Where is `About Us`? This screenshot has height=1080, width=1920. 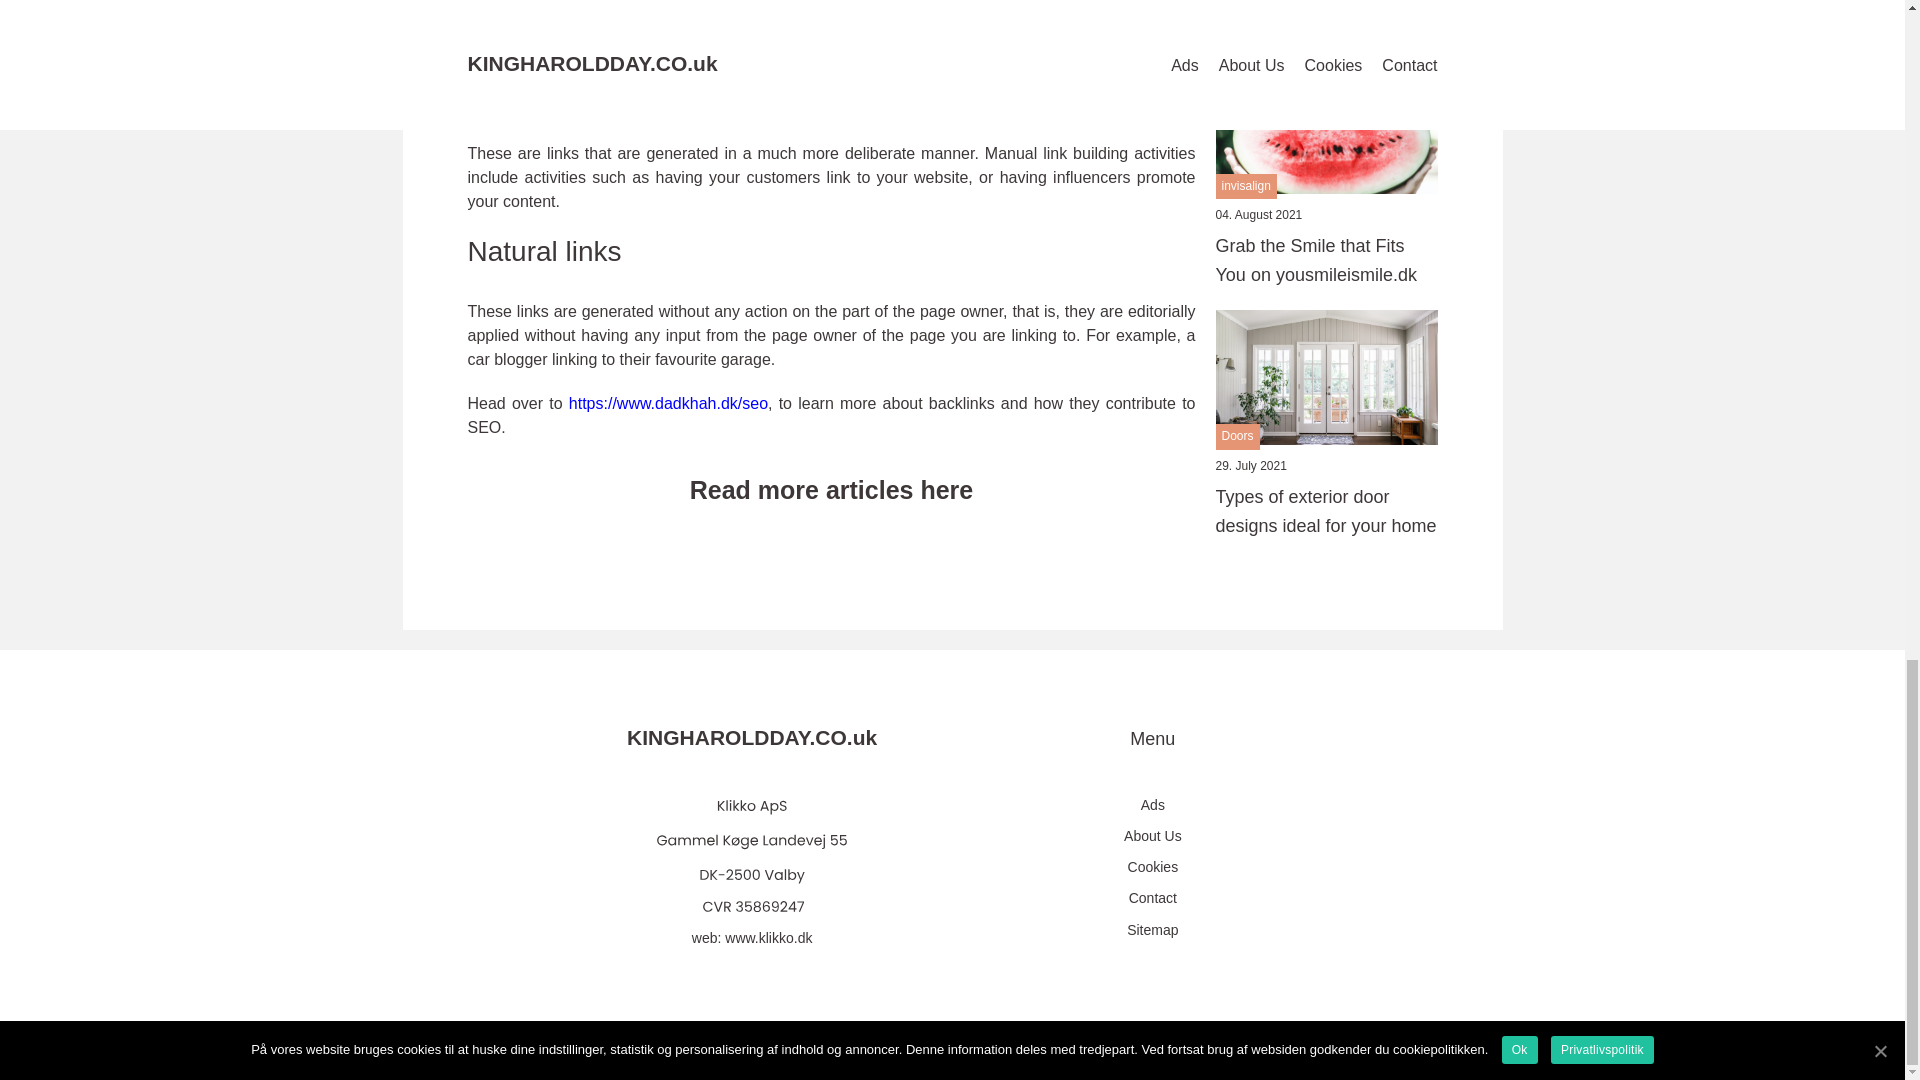 About Us is located at coordinates (1152, 836).